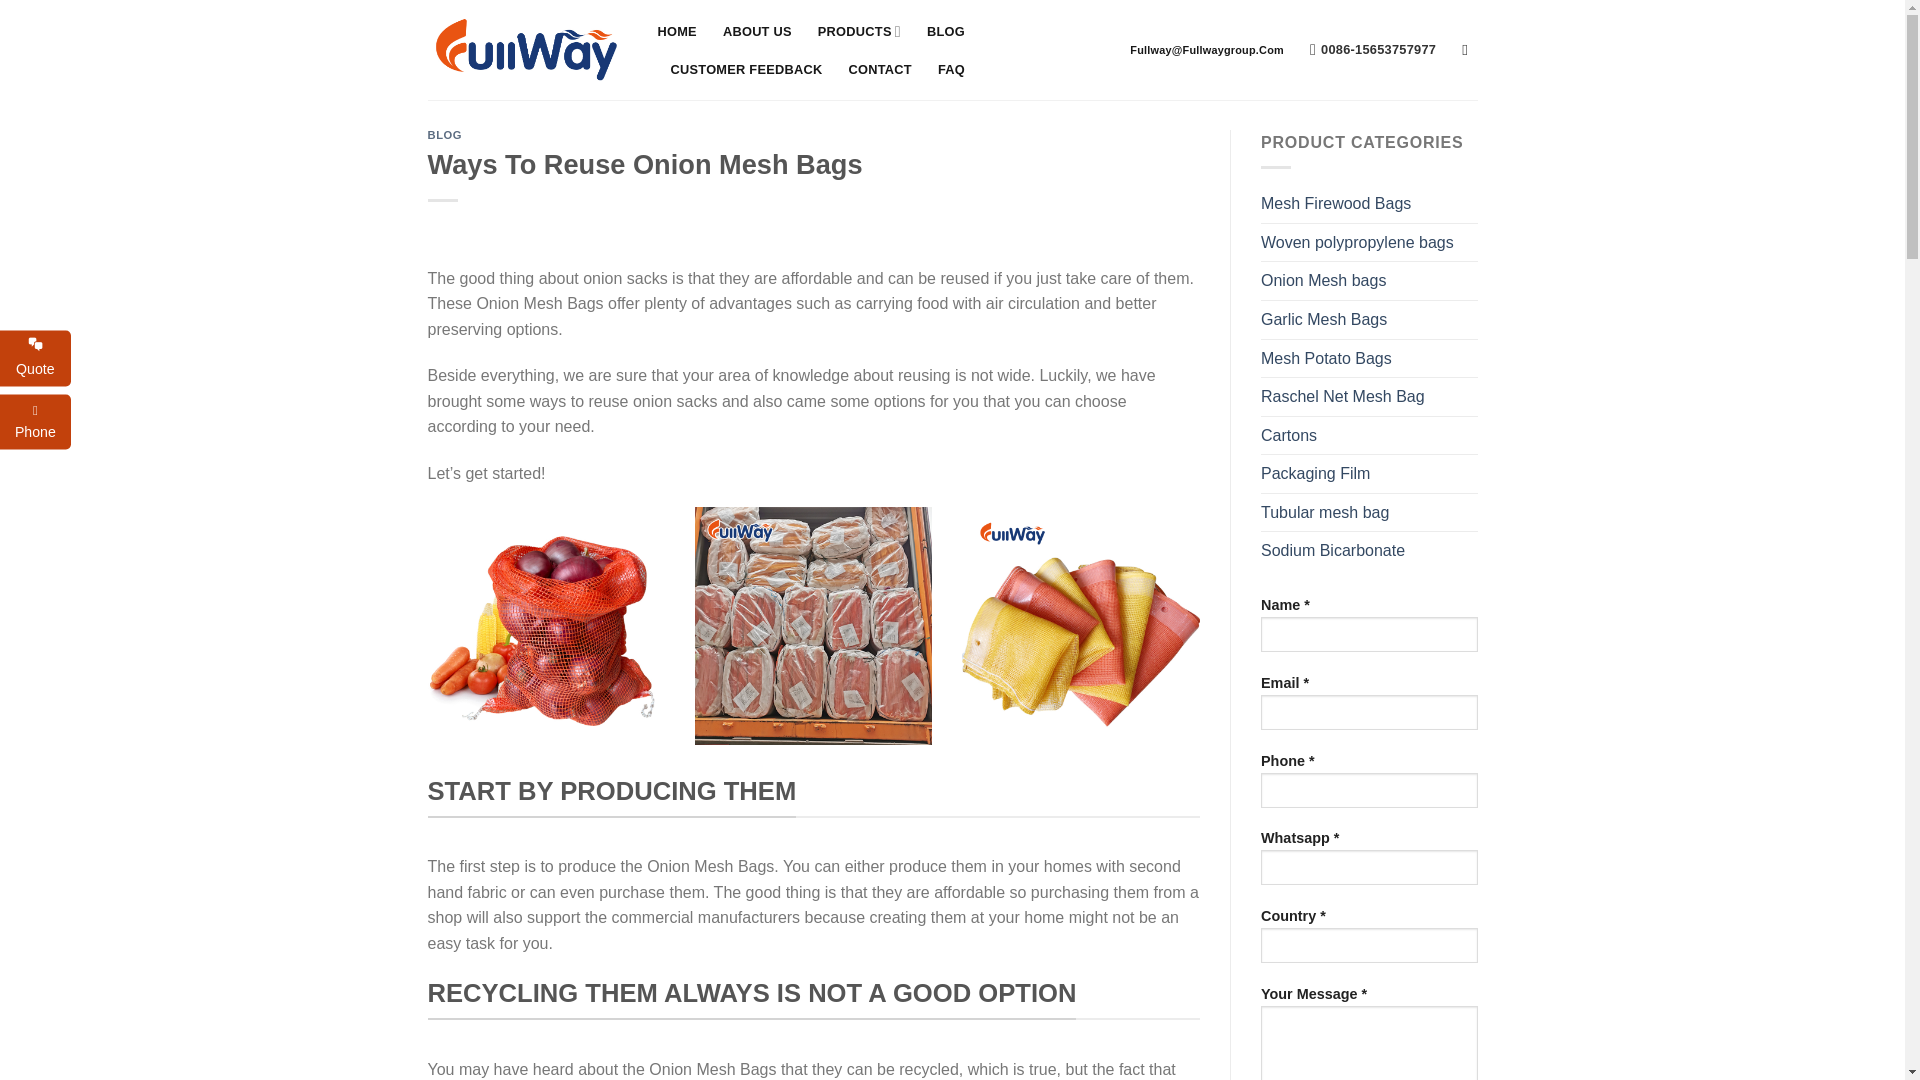 The width and height of the screenshot is (1920, 1080). Describe the element at coordinates (1370, 242) in the screenshot. I see `Woven polypropylene bags` at that location.